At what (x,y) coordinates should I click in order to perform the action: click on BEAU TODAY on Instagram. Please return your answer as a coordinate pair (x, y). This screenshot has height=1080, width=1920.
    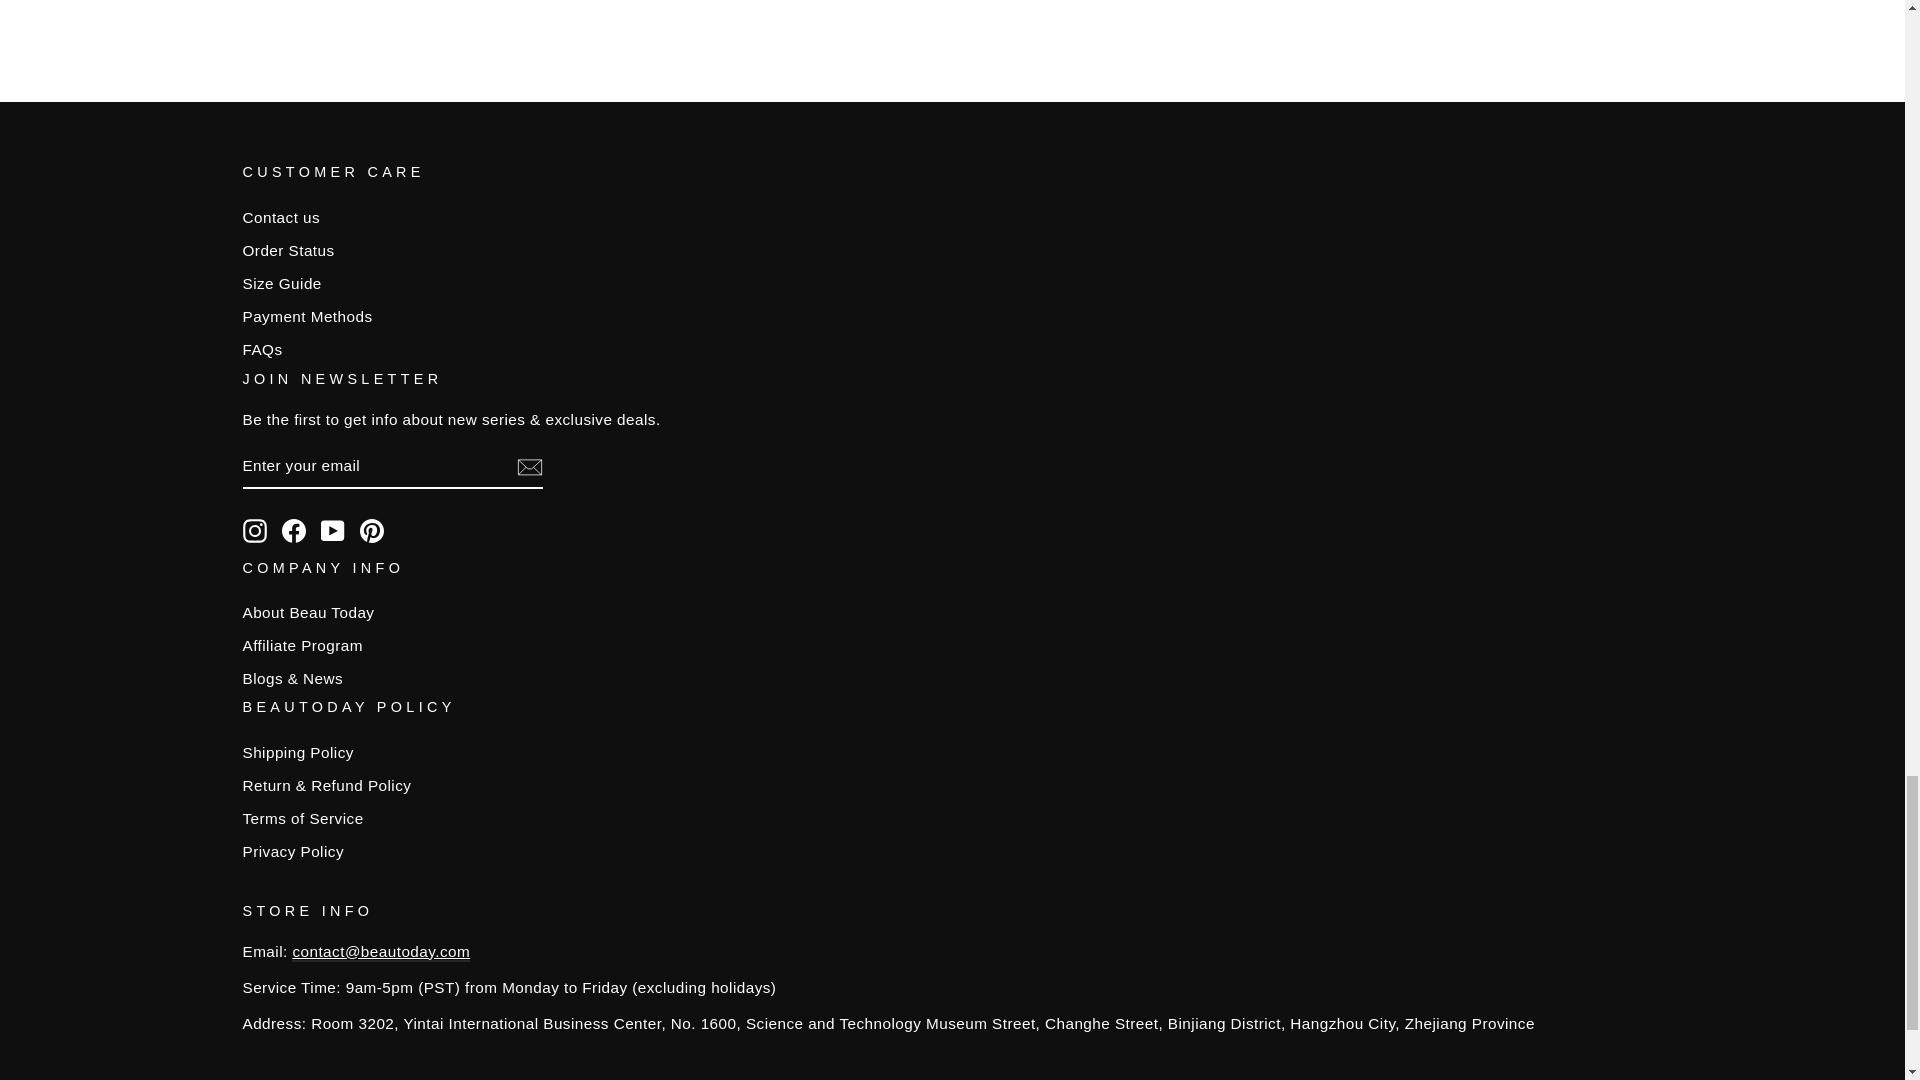
    Looking at the image, I should click on (254, 531).